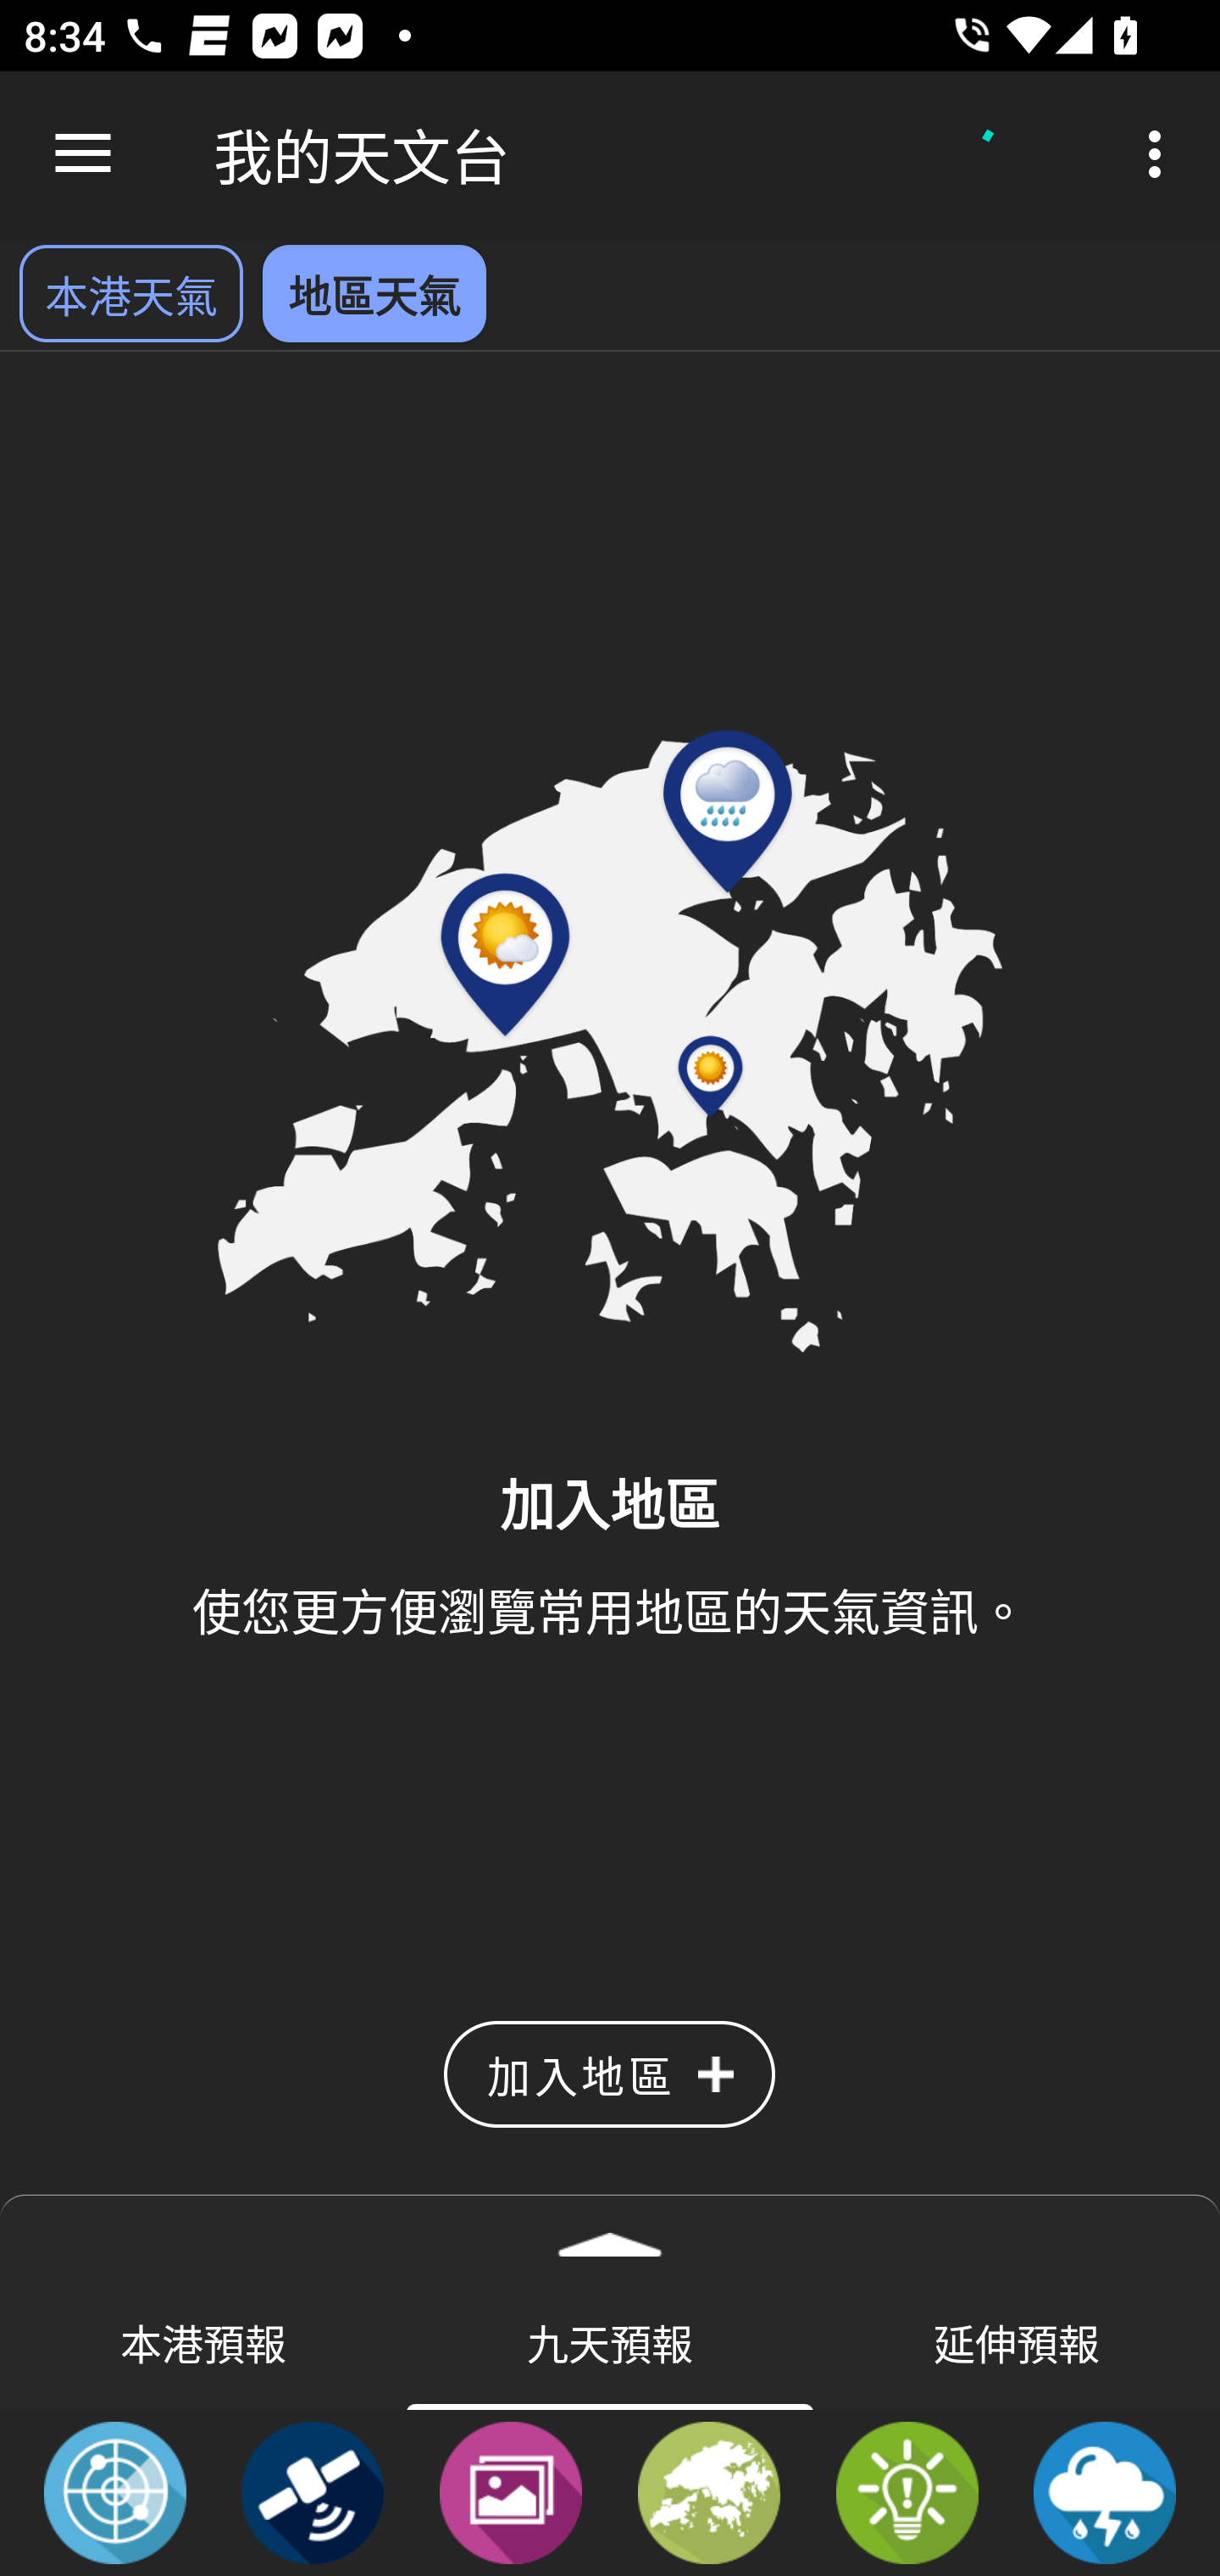 This screenshot has width=1220, height=2576. I want to click on 更多選項, so click(1161, 154).